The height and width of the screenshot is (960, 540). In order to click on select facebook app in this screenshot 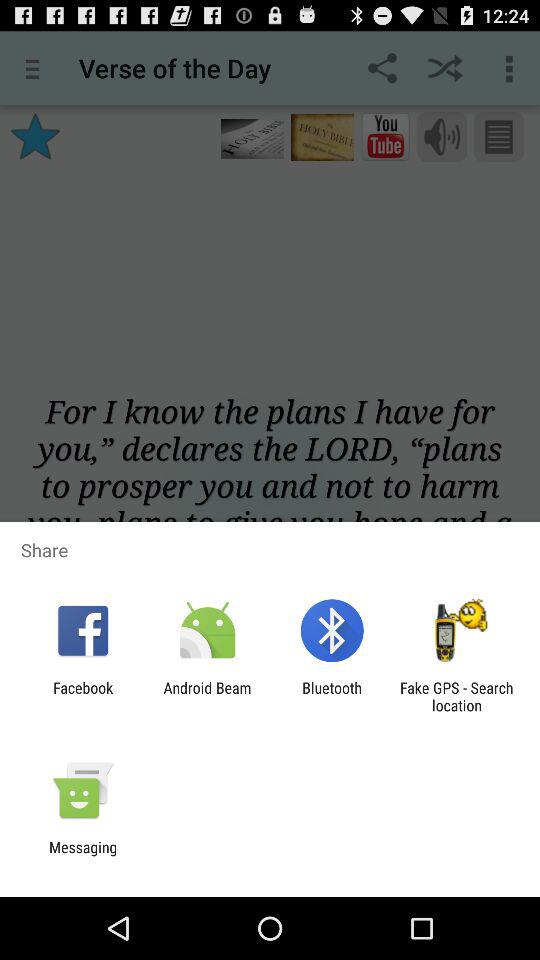, I will do `click(83, 696)`.